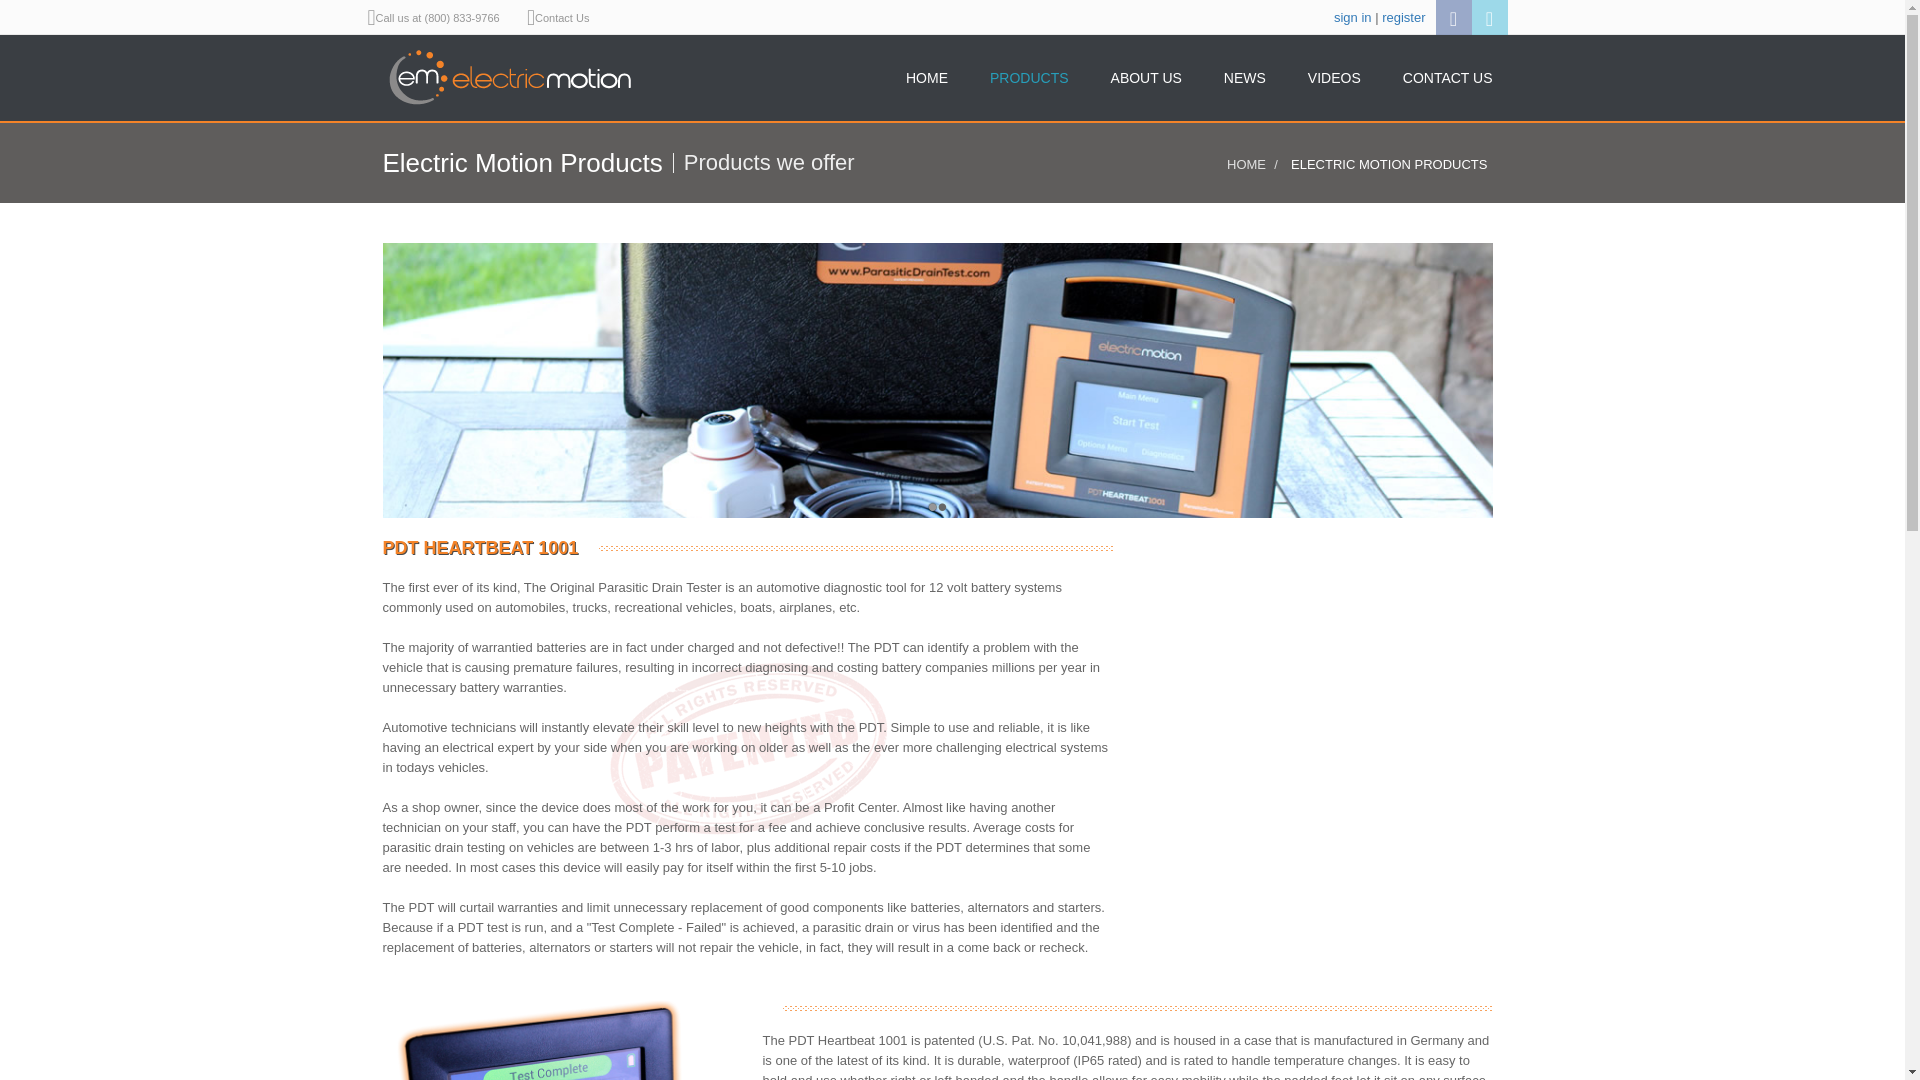 The width and height of the screenshot is (1920, 1080). Describe the element at coordinates (1353, 16) in the screenshot. I see `sign in` at that location.